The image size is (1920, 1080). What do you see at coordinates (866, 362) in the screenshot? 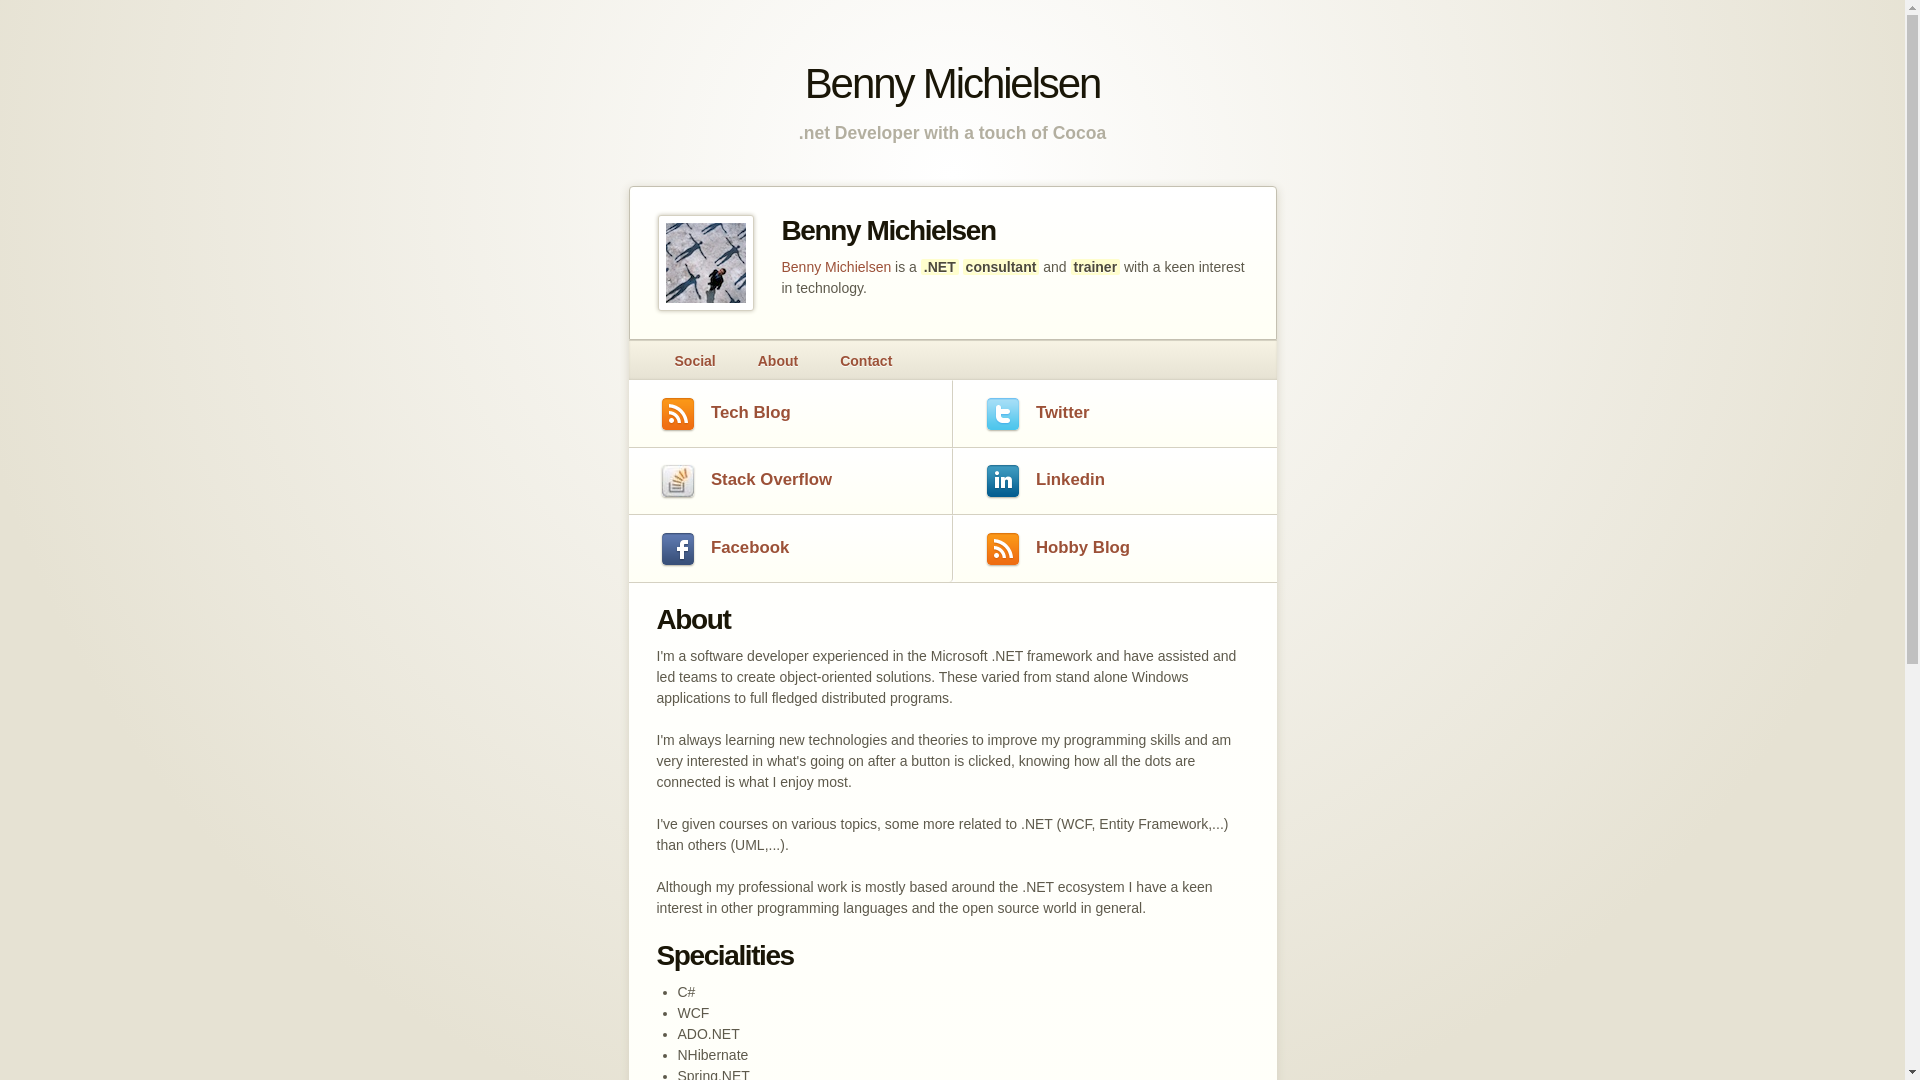
I see `Contact` at bounding box center [866, 362].